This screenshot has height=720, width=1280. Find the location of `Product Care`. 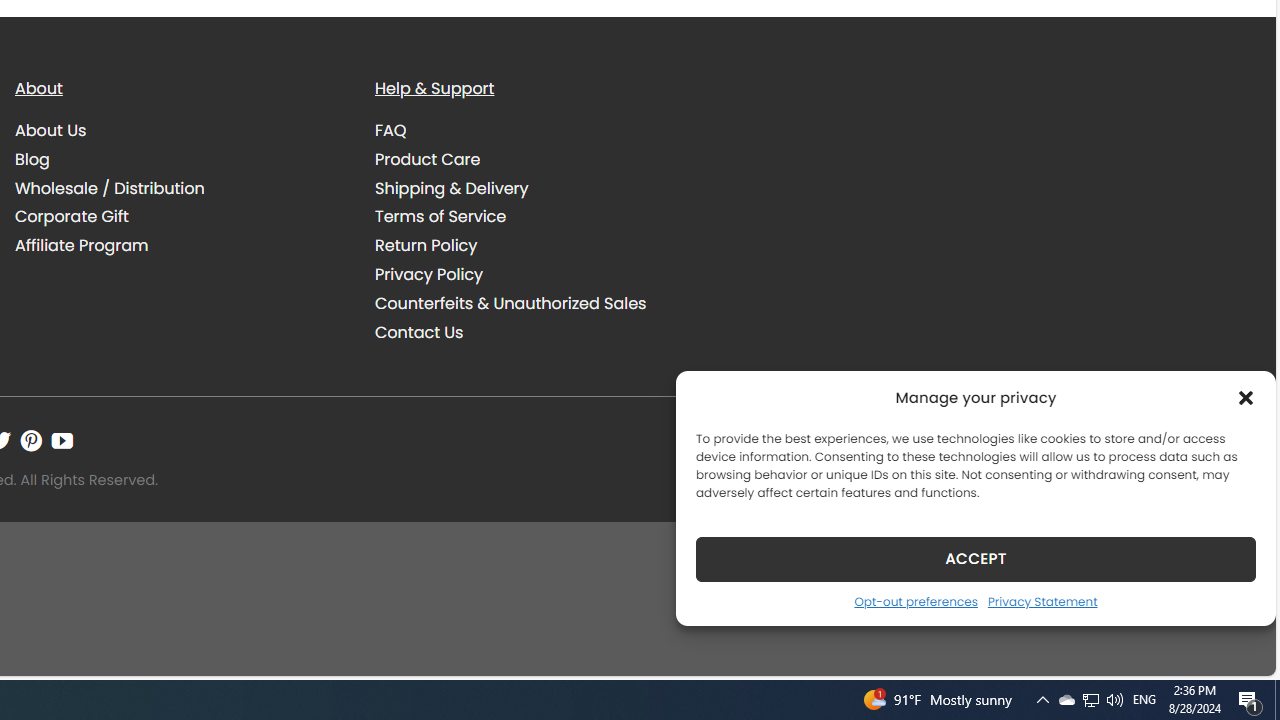

Product Care is located at coordinates (428, 158).